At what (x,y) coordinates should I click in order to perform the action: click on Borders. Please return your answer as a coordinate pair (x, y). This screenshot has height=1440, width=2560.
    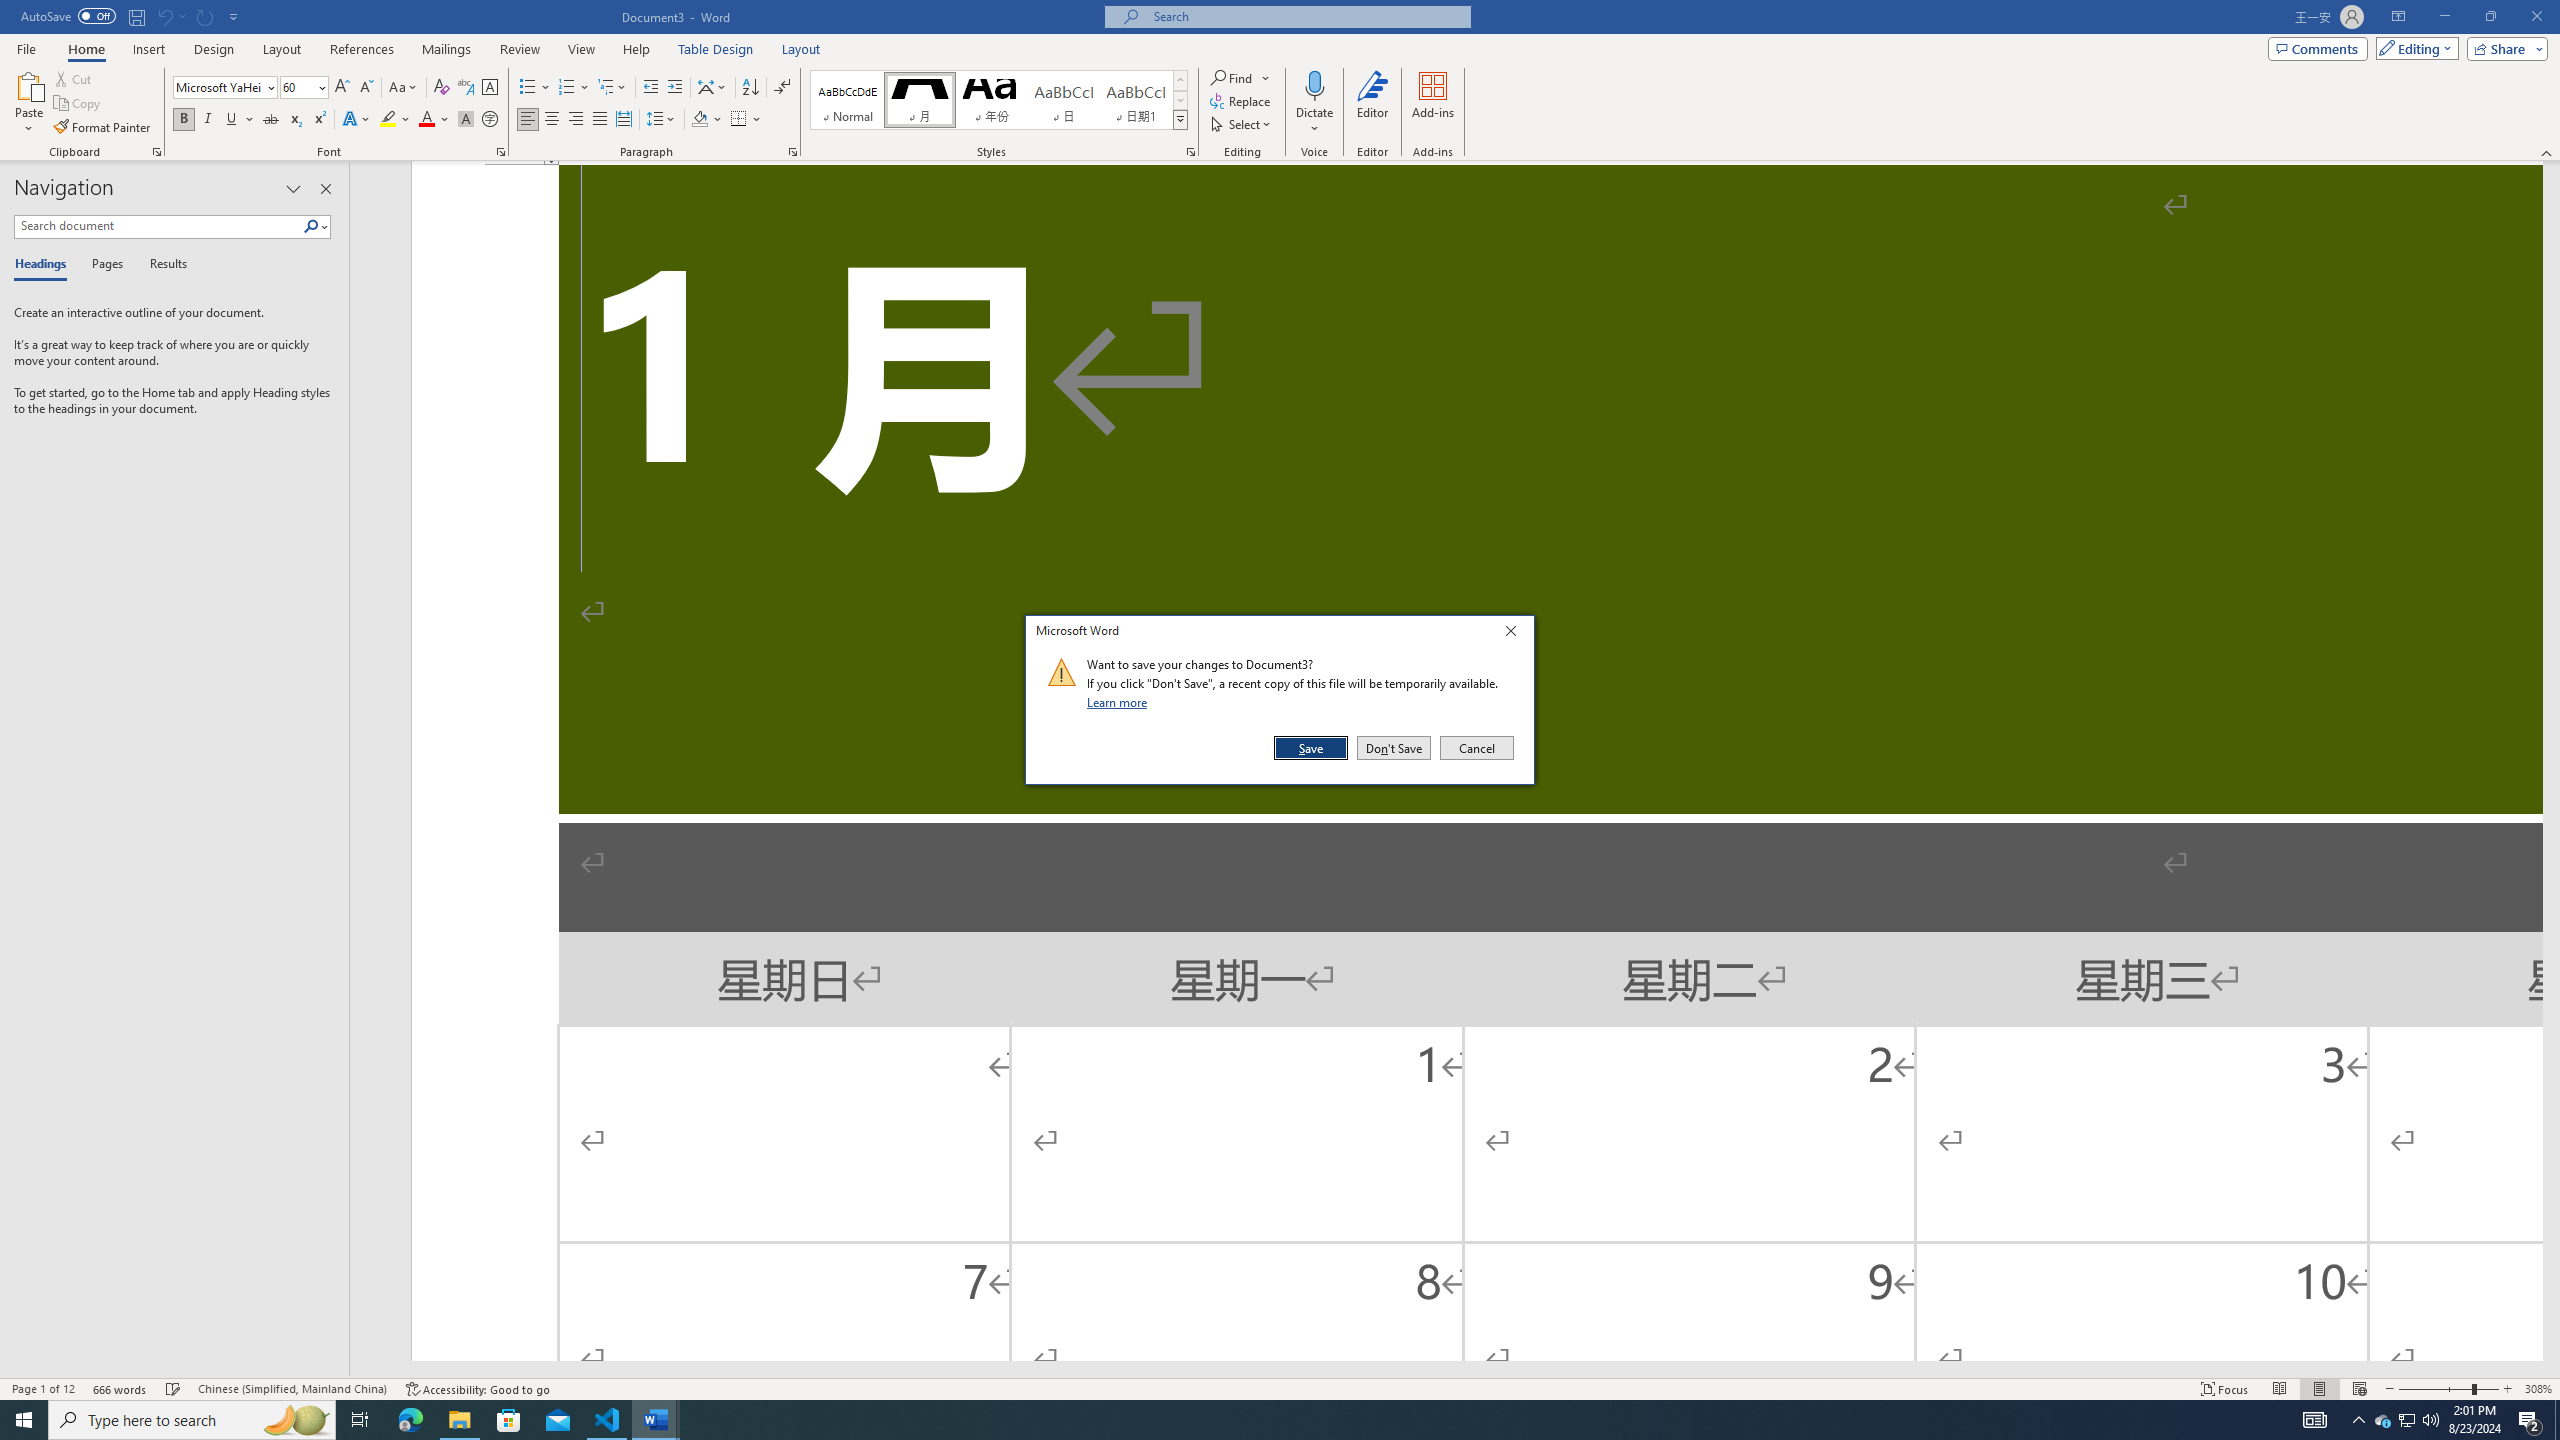
    Looking at the image, I should click on (746, 120).